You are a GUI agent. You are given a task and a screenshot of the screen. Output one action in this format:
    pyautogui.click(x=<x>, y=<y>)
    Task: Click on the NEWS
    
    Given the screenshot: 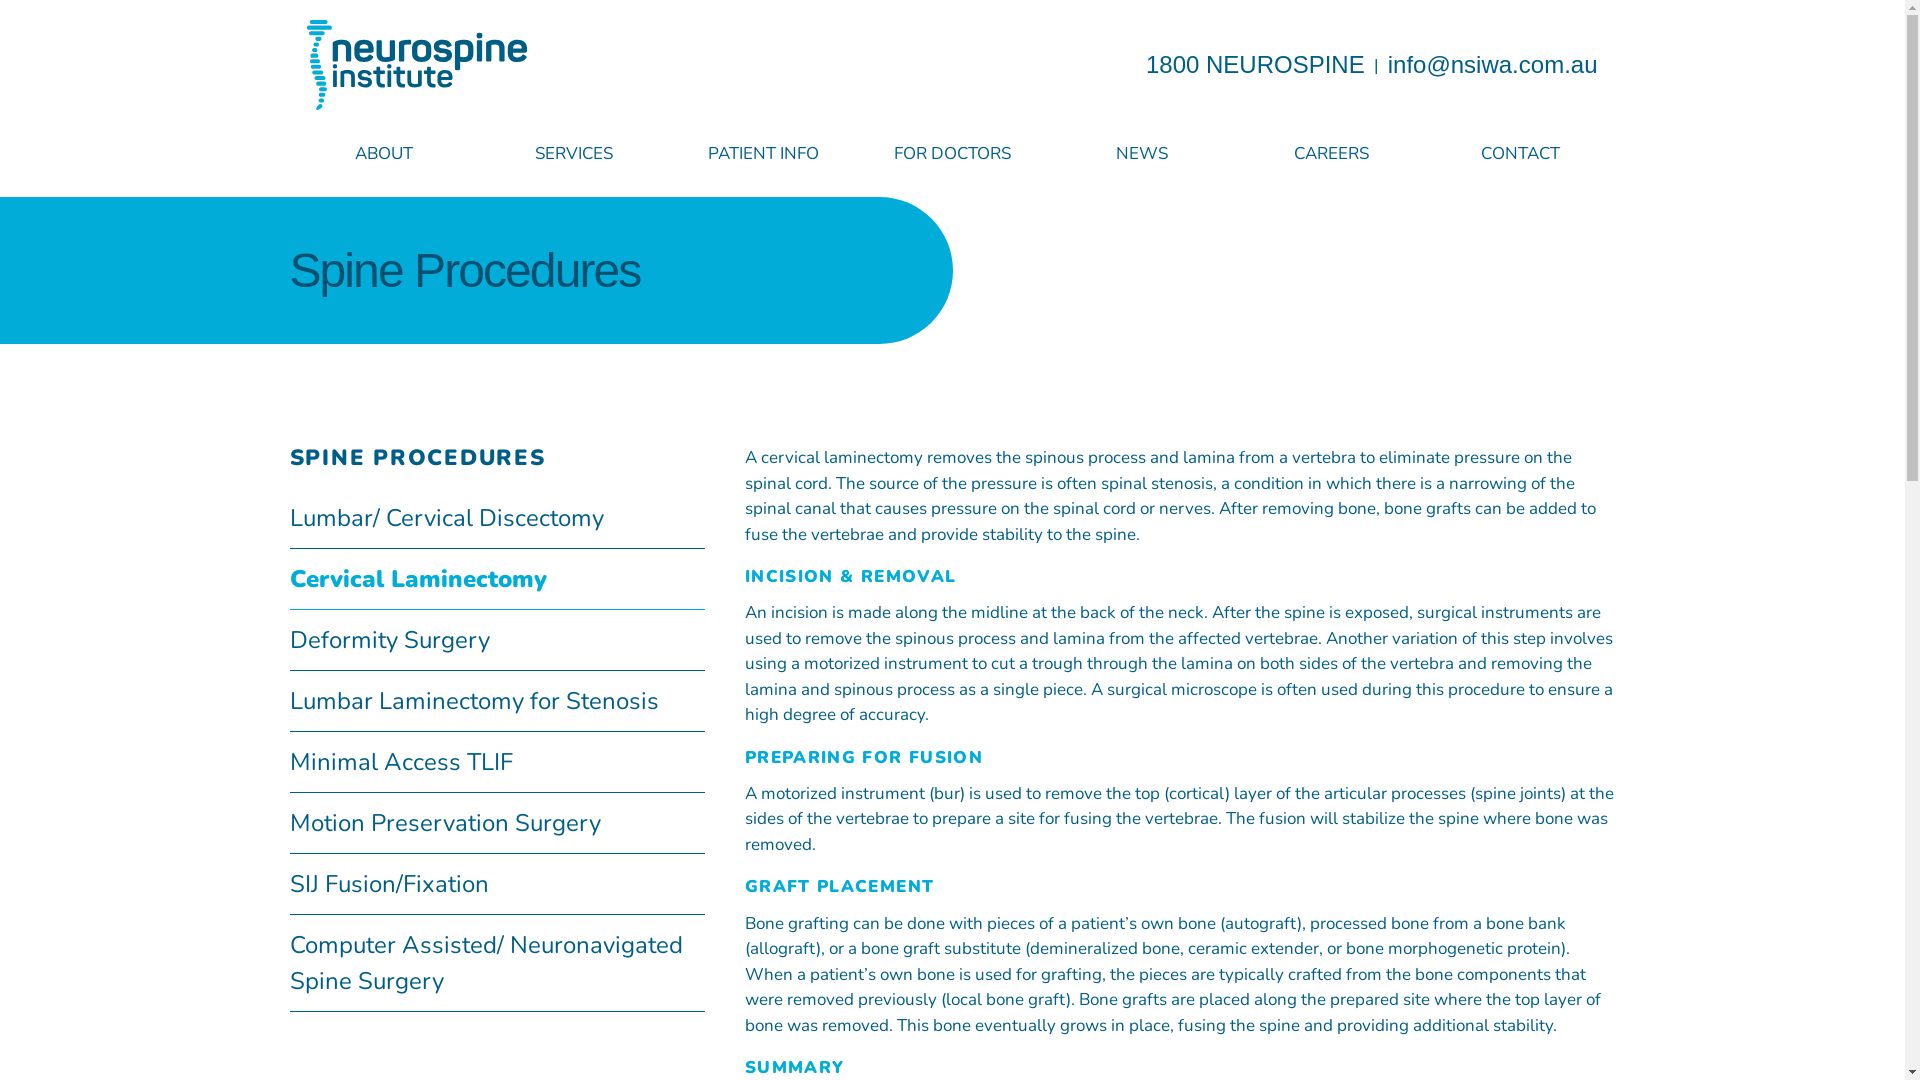 What is the action you would take?
    pyautogui.click(x=1142, y=154)
    